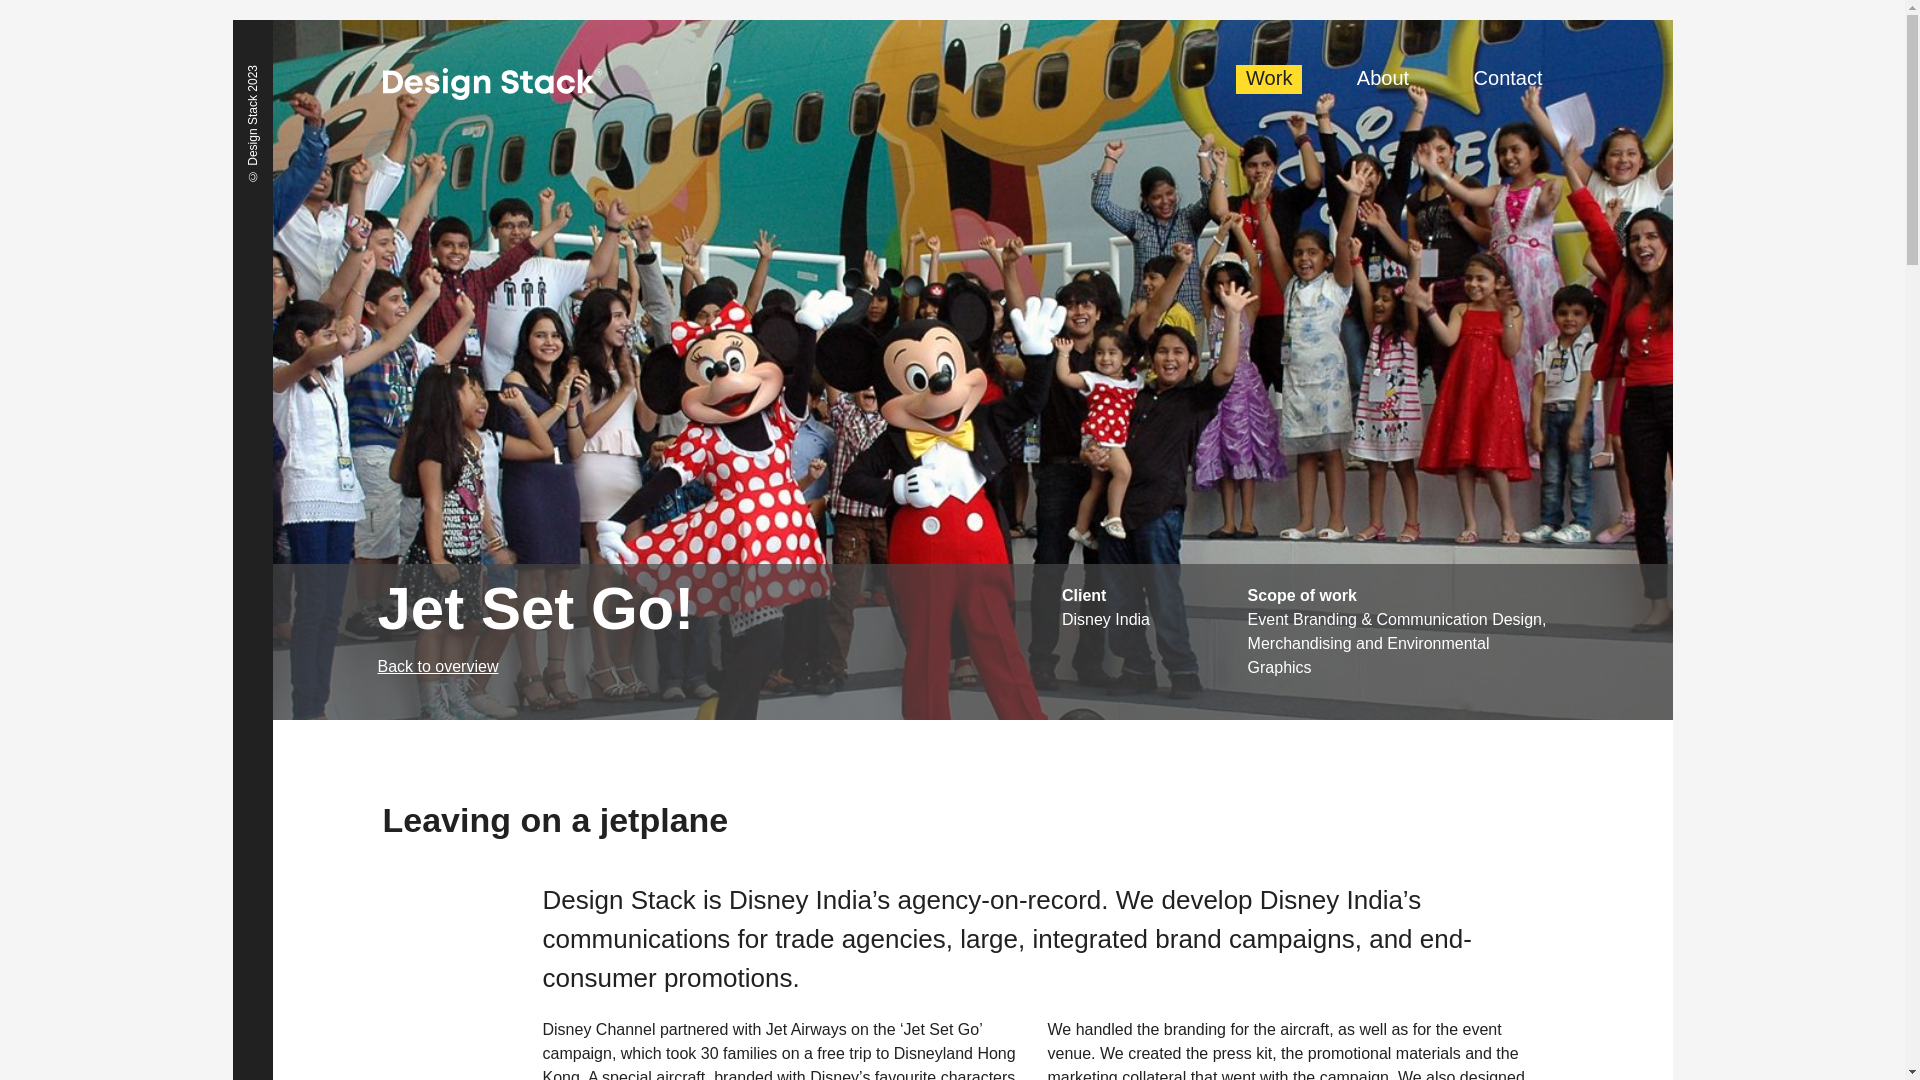 The height and width of the screenshot is (1080, 1920). What do you see at coordinates (1268, 78) in the screenshot?
I see `Work` at bounding box center [1268, 78].